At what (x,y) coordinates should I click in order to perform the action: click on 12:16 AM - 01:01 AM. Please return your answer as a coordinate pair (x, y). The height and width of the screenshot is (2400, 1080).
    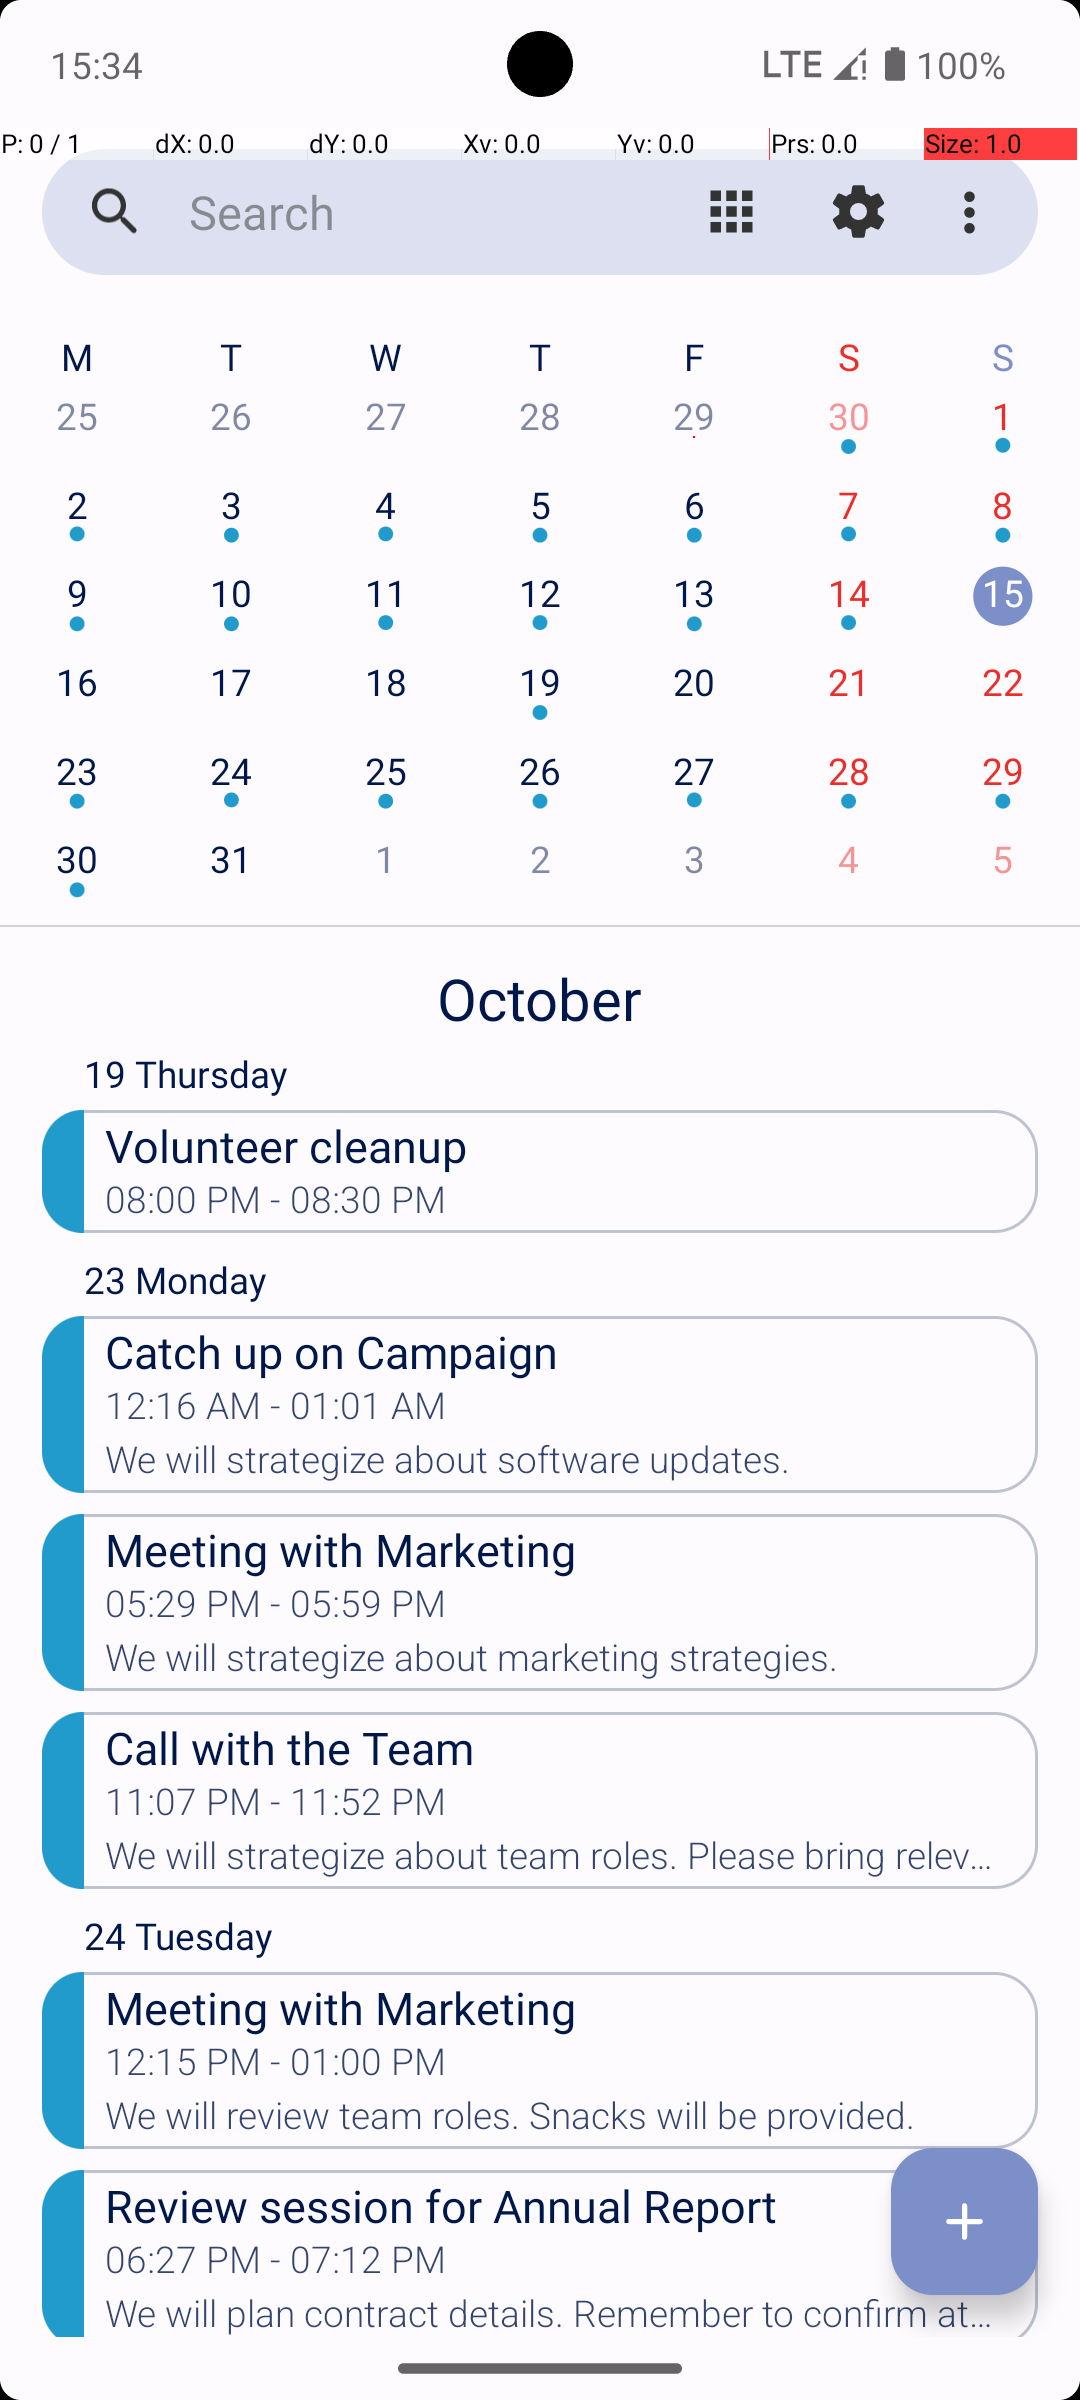
    Looking at the image, I should click on (276, 1412).